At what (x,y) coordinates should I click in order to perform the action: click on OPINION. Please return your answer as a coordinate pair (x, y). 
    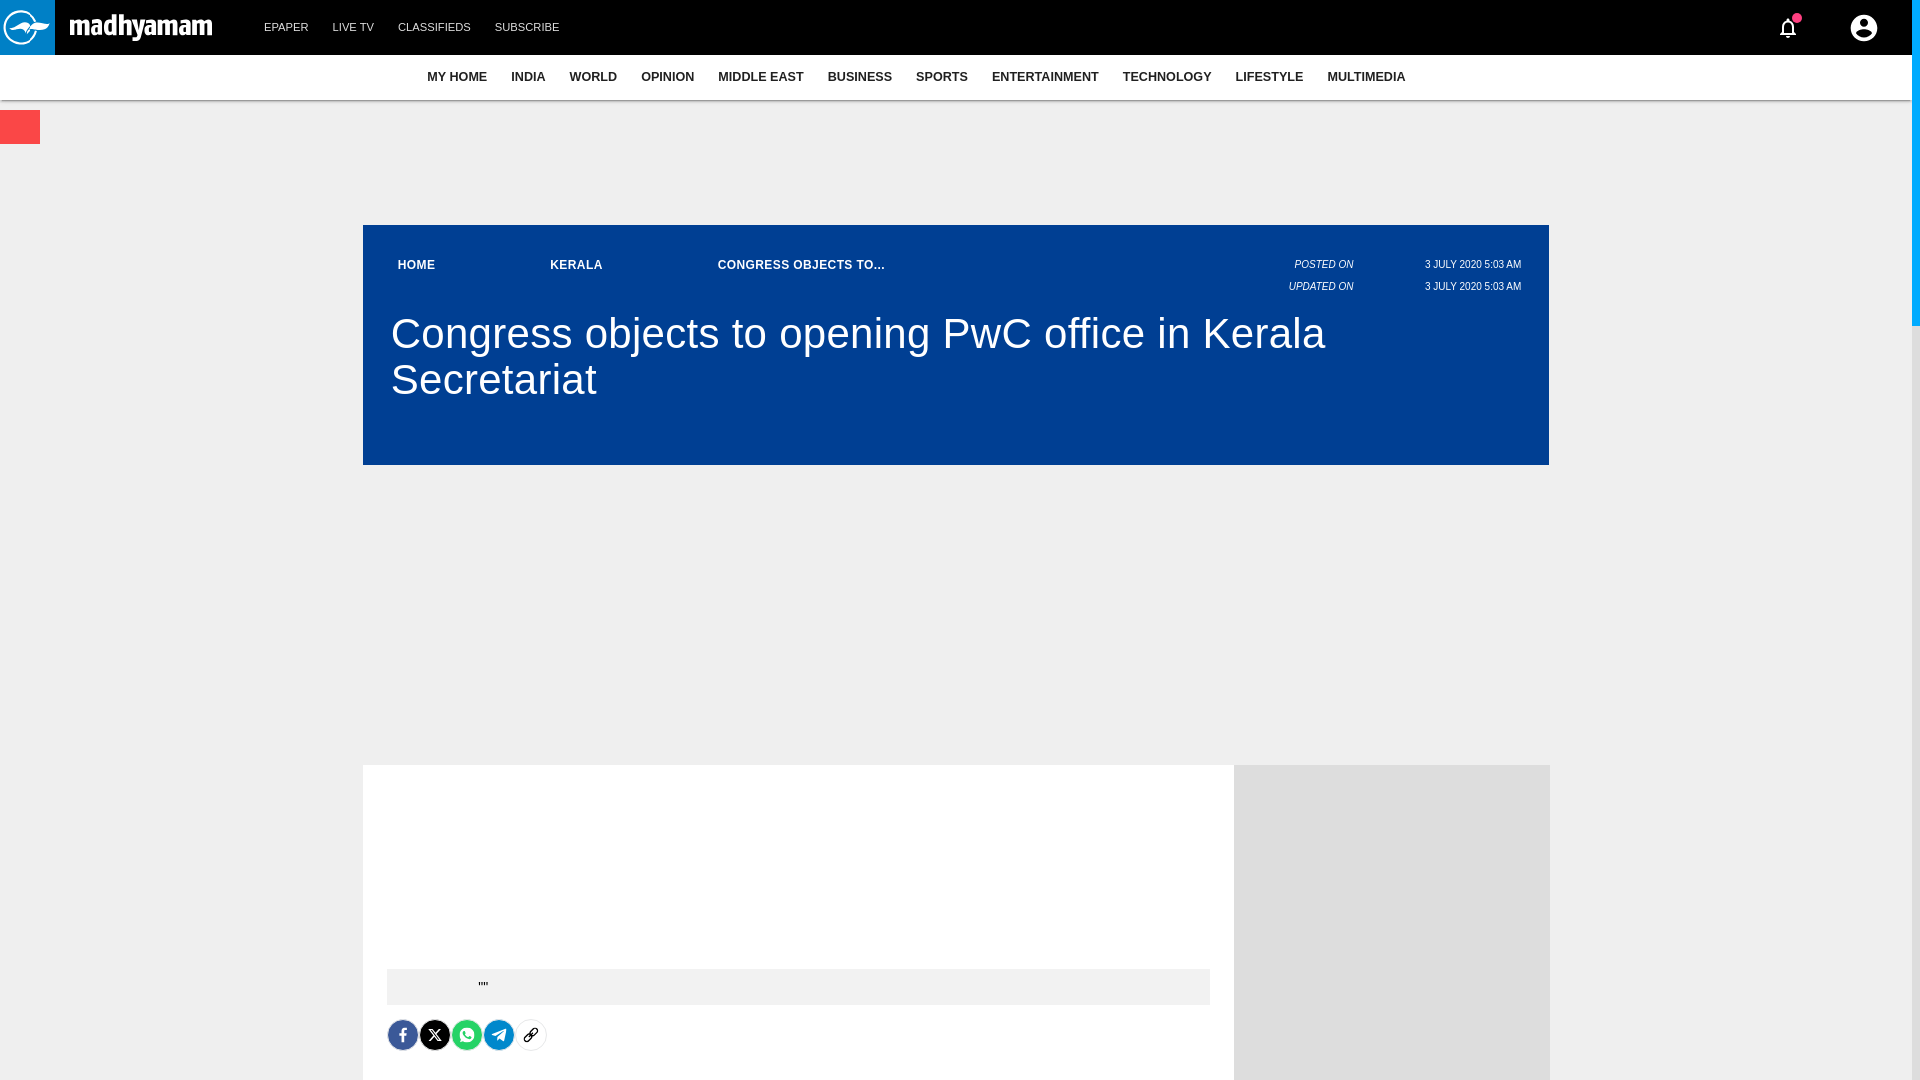
    Looking at the image, I should click on (668, 76).